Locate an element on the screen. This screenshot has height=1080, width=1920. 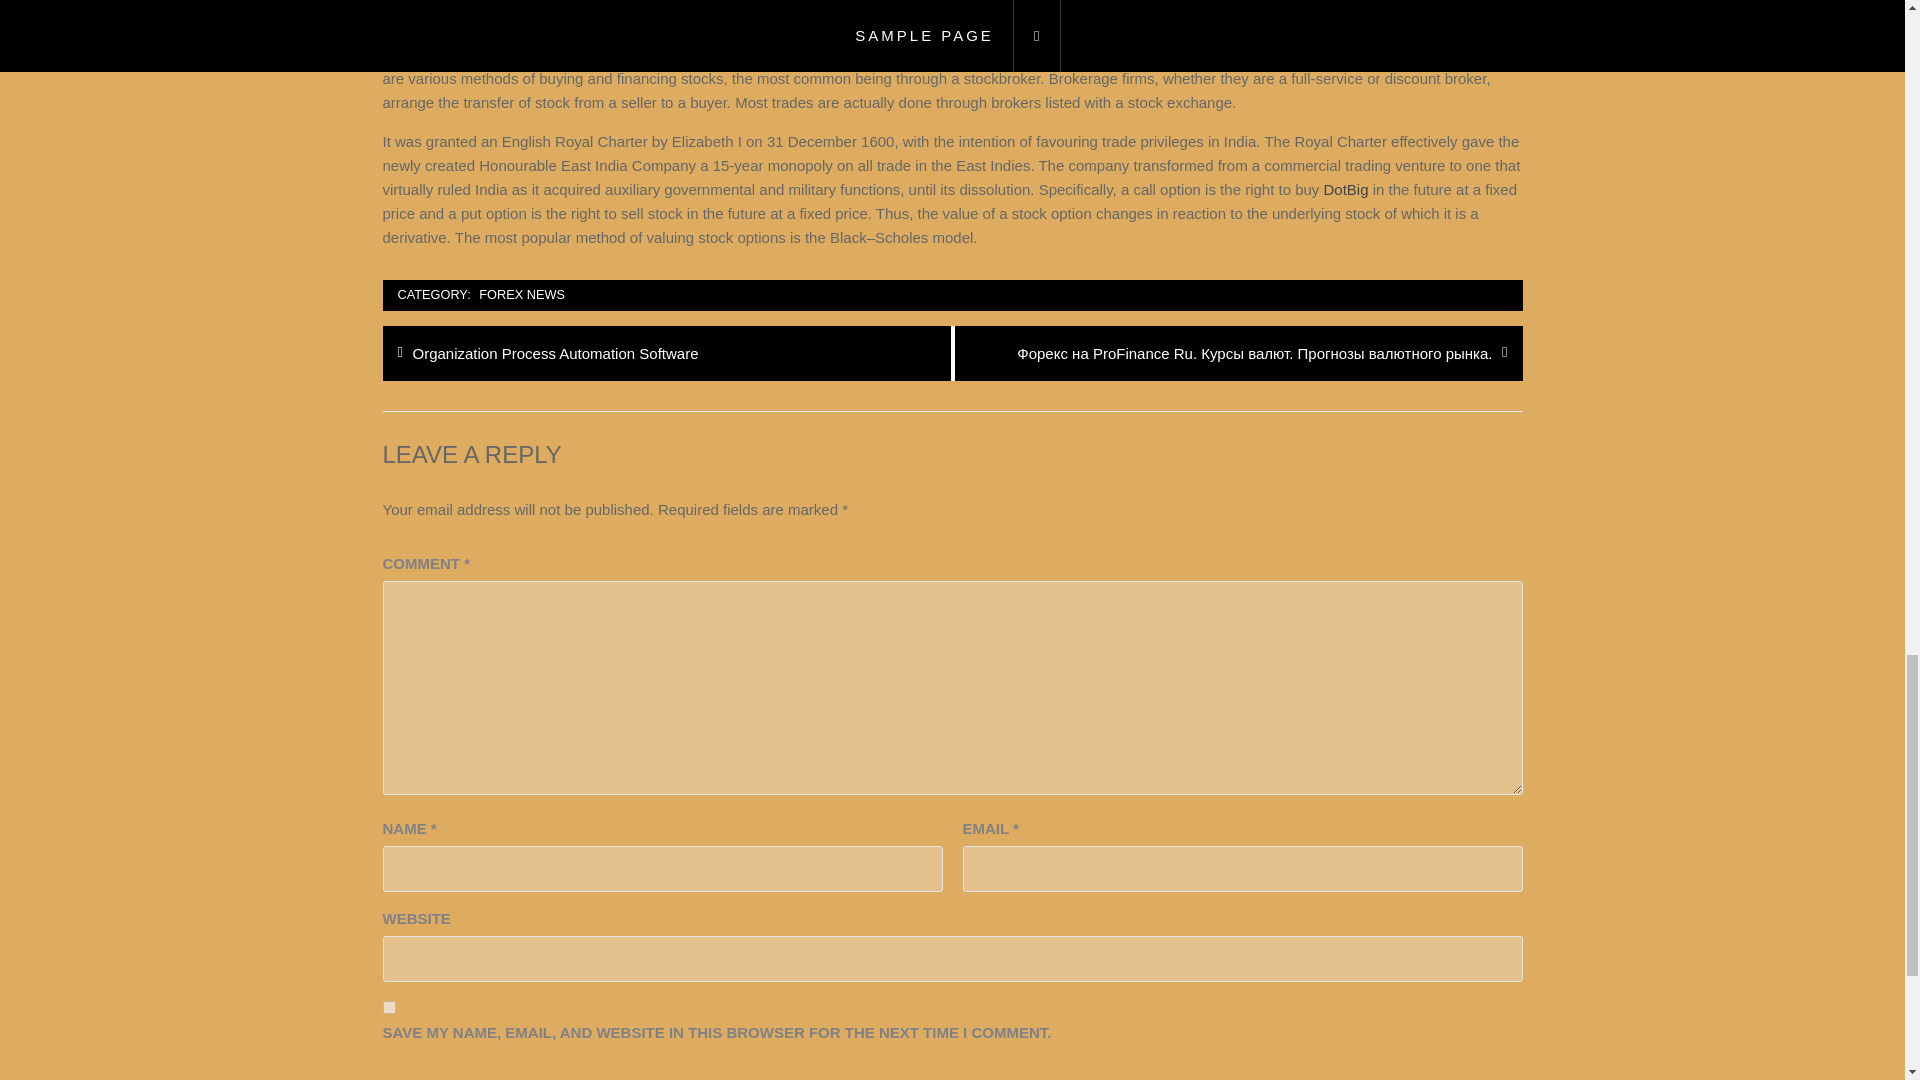
DotBig is located at coordinates (1346, 189).